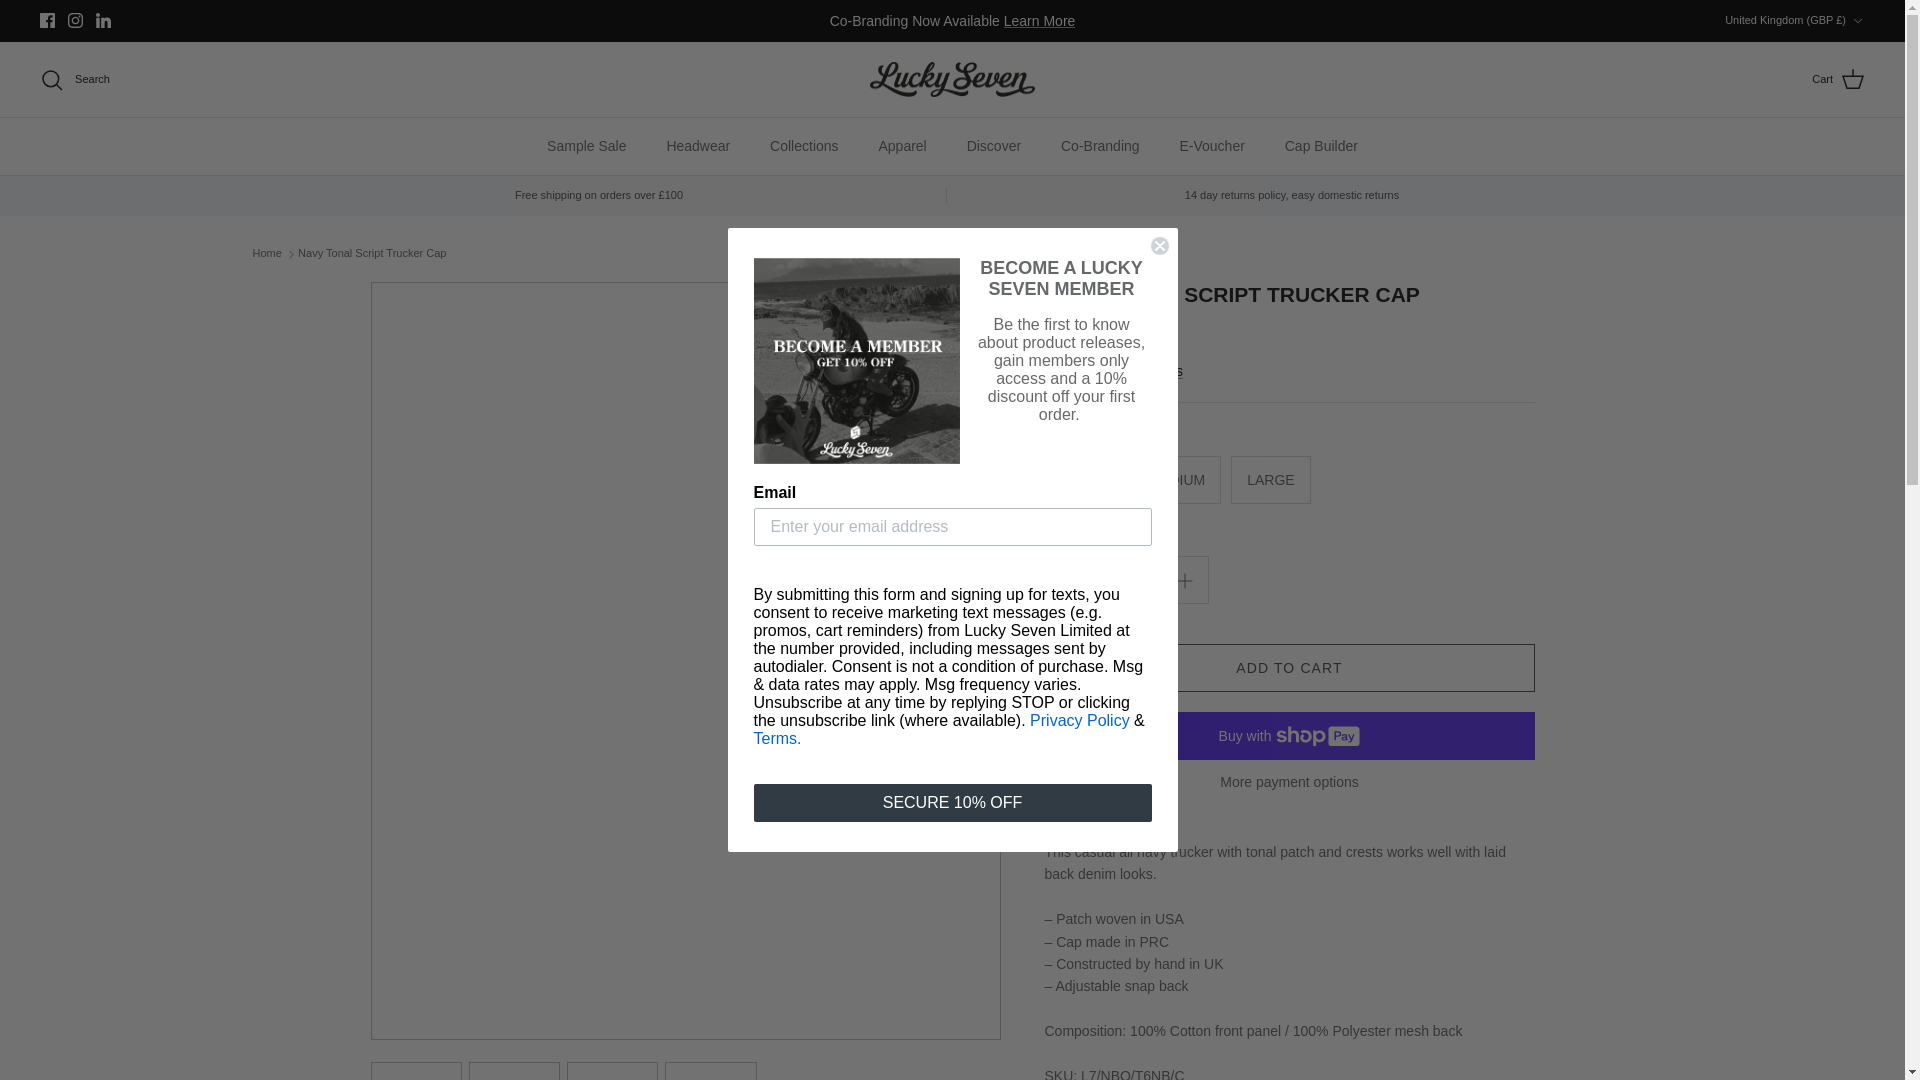  Describe the element at coordinates (1068, 580) in the screenshot. I see `Minus` at that location.